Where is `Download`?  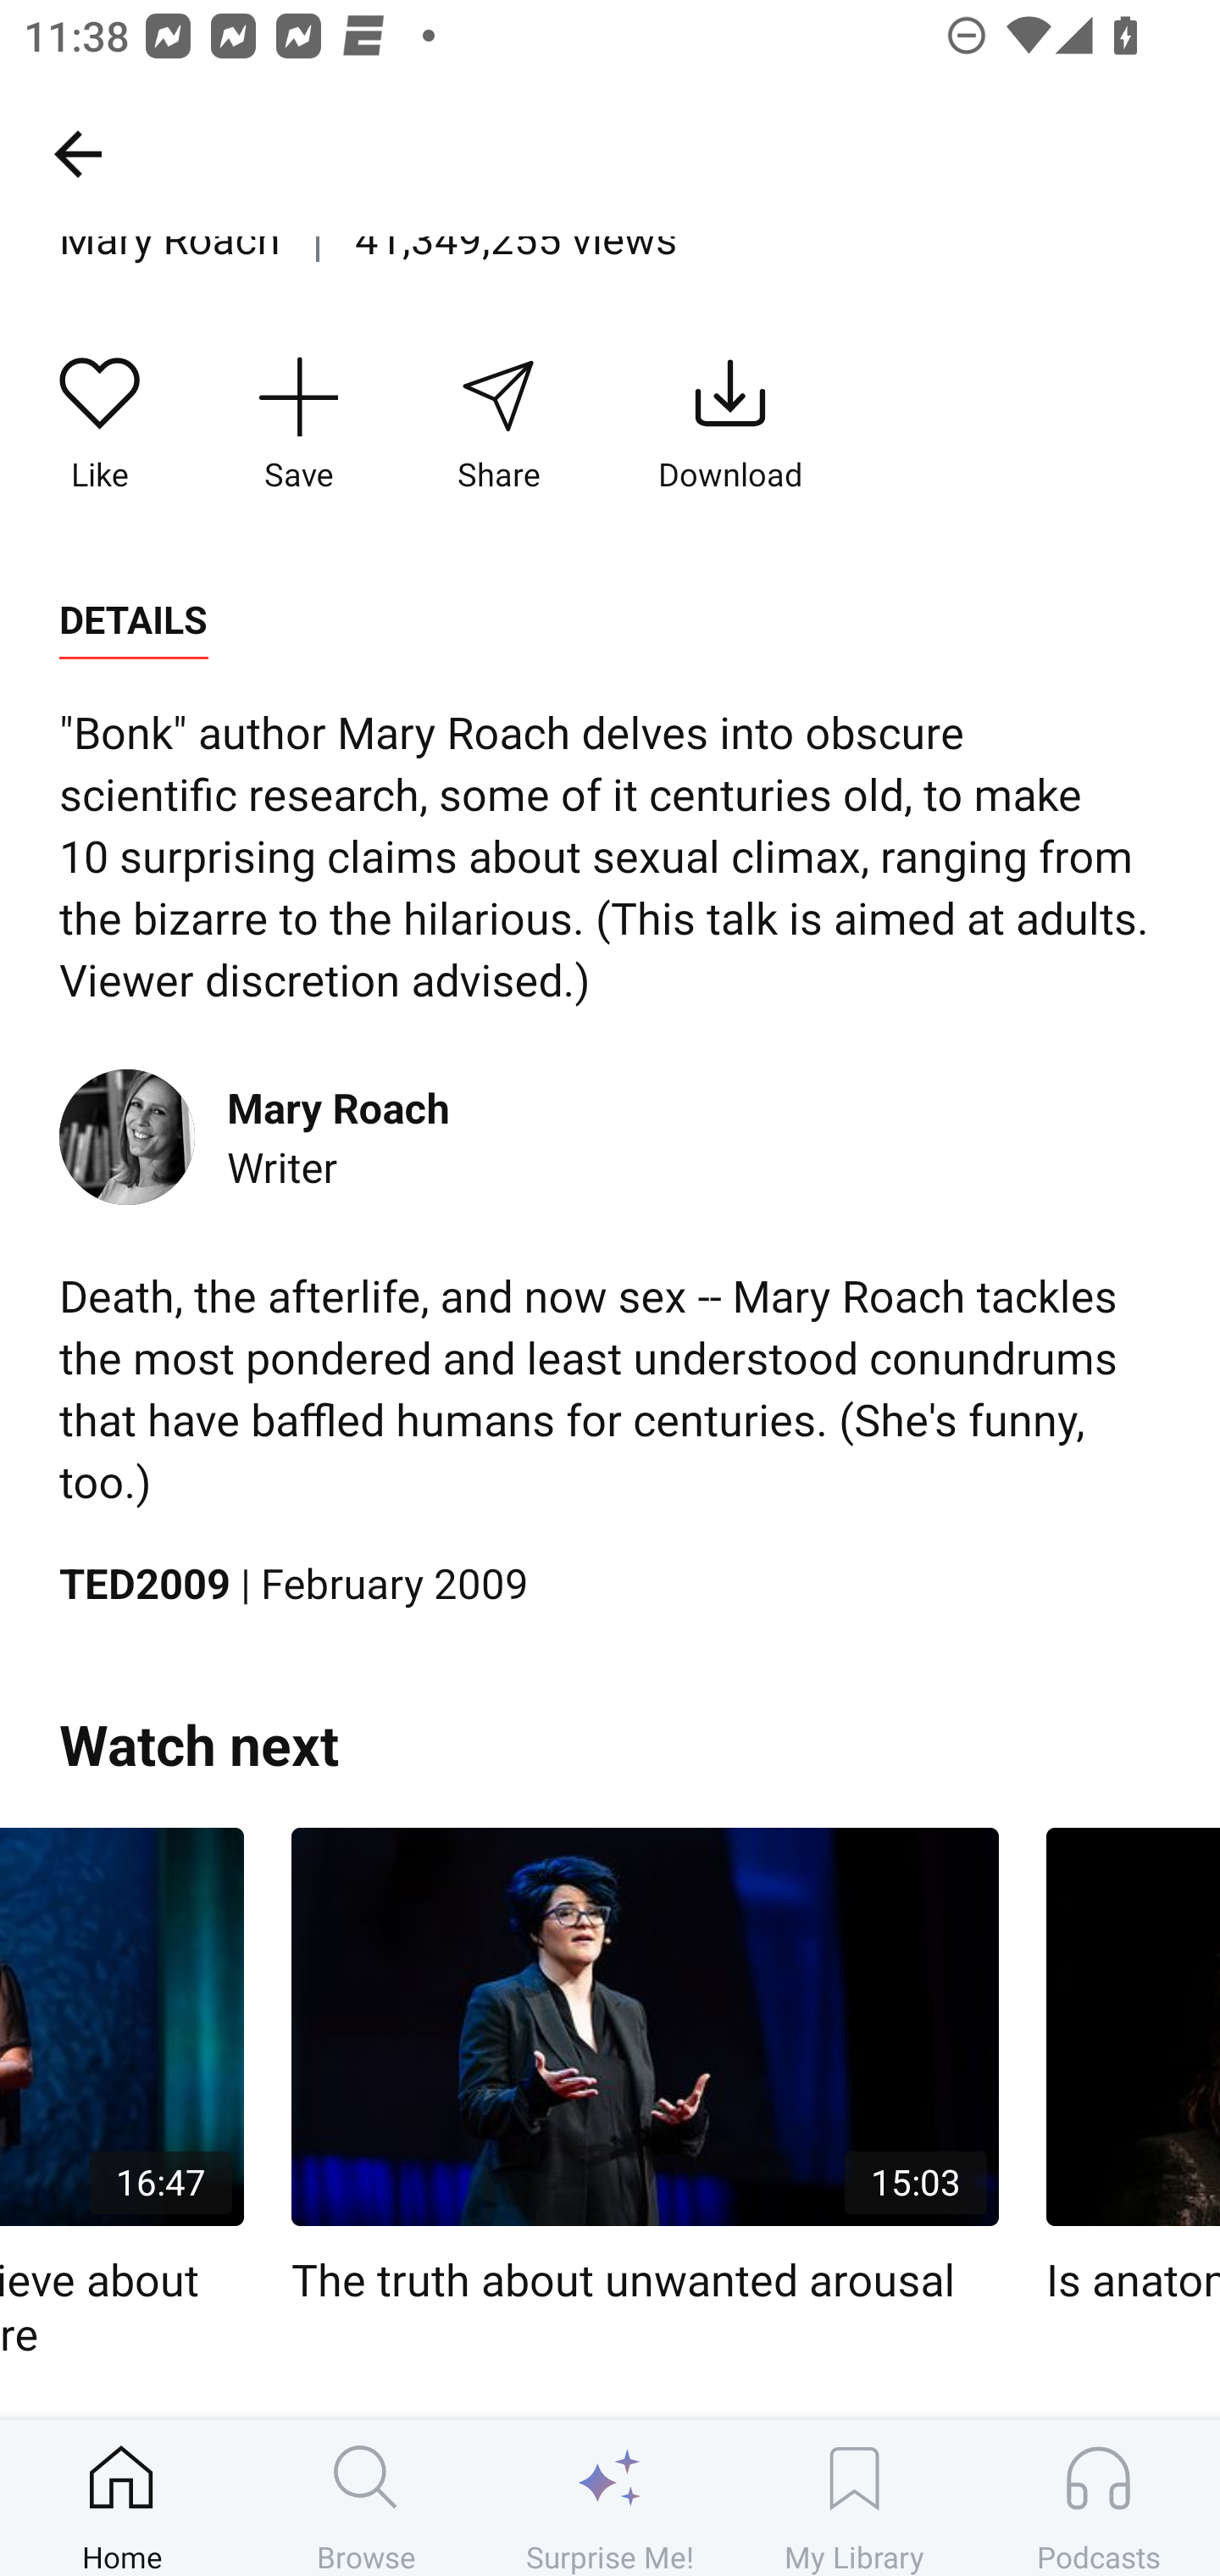
Download is located at coordinates (730, 425).